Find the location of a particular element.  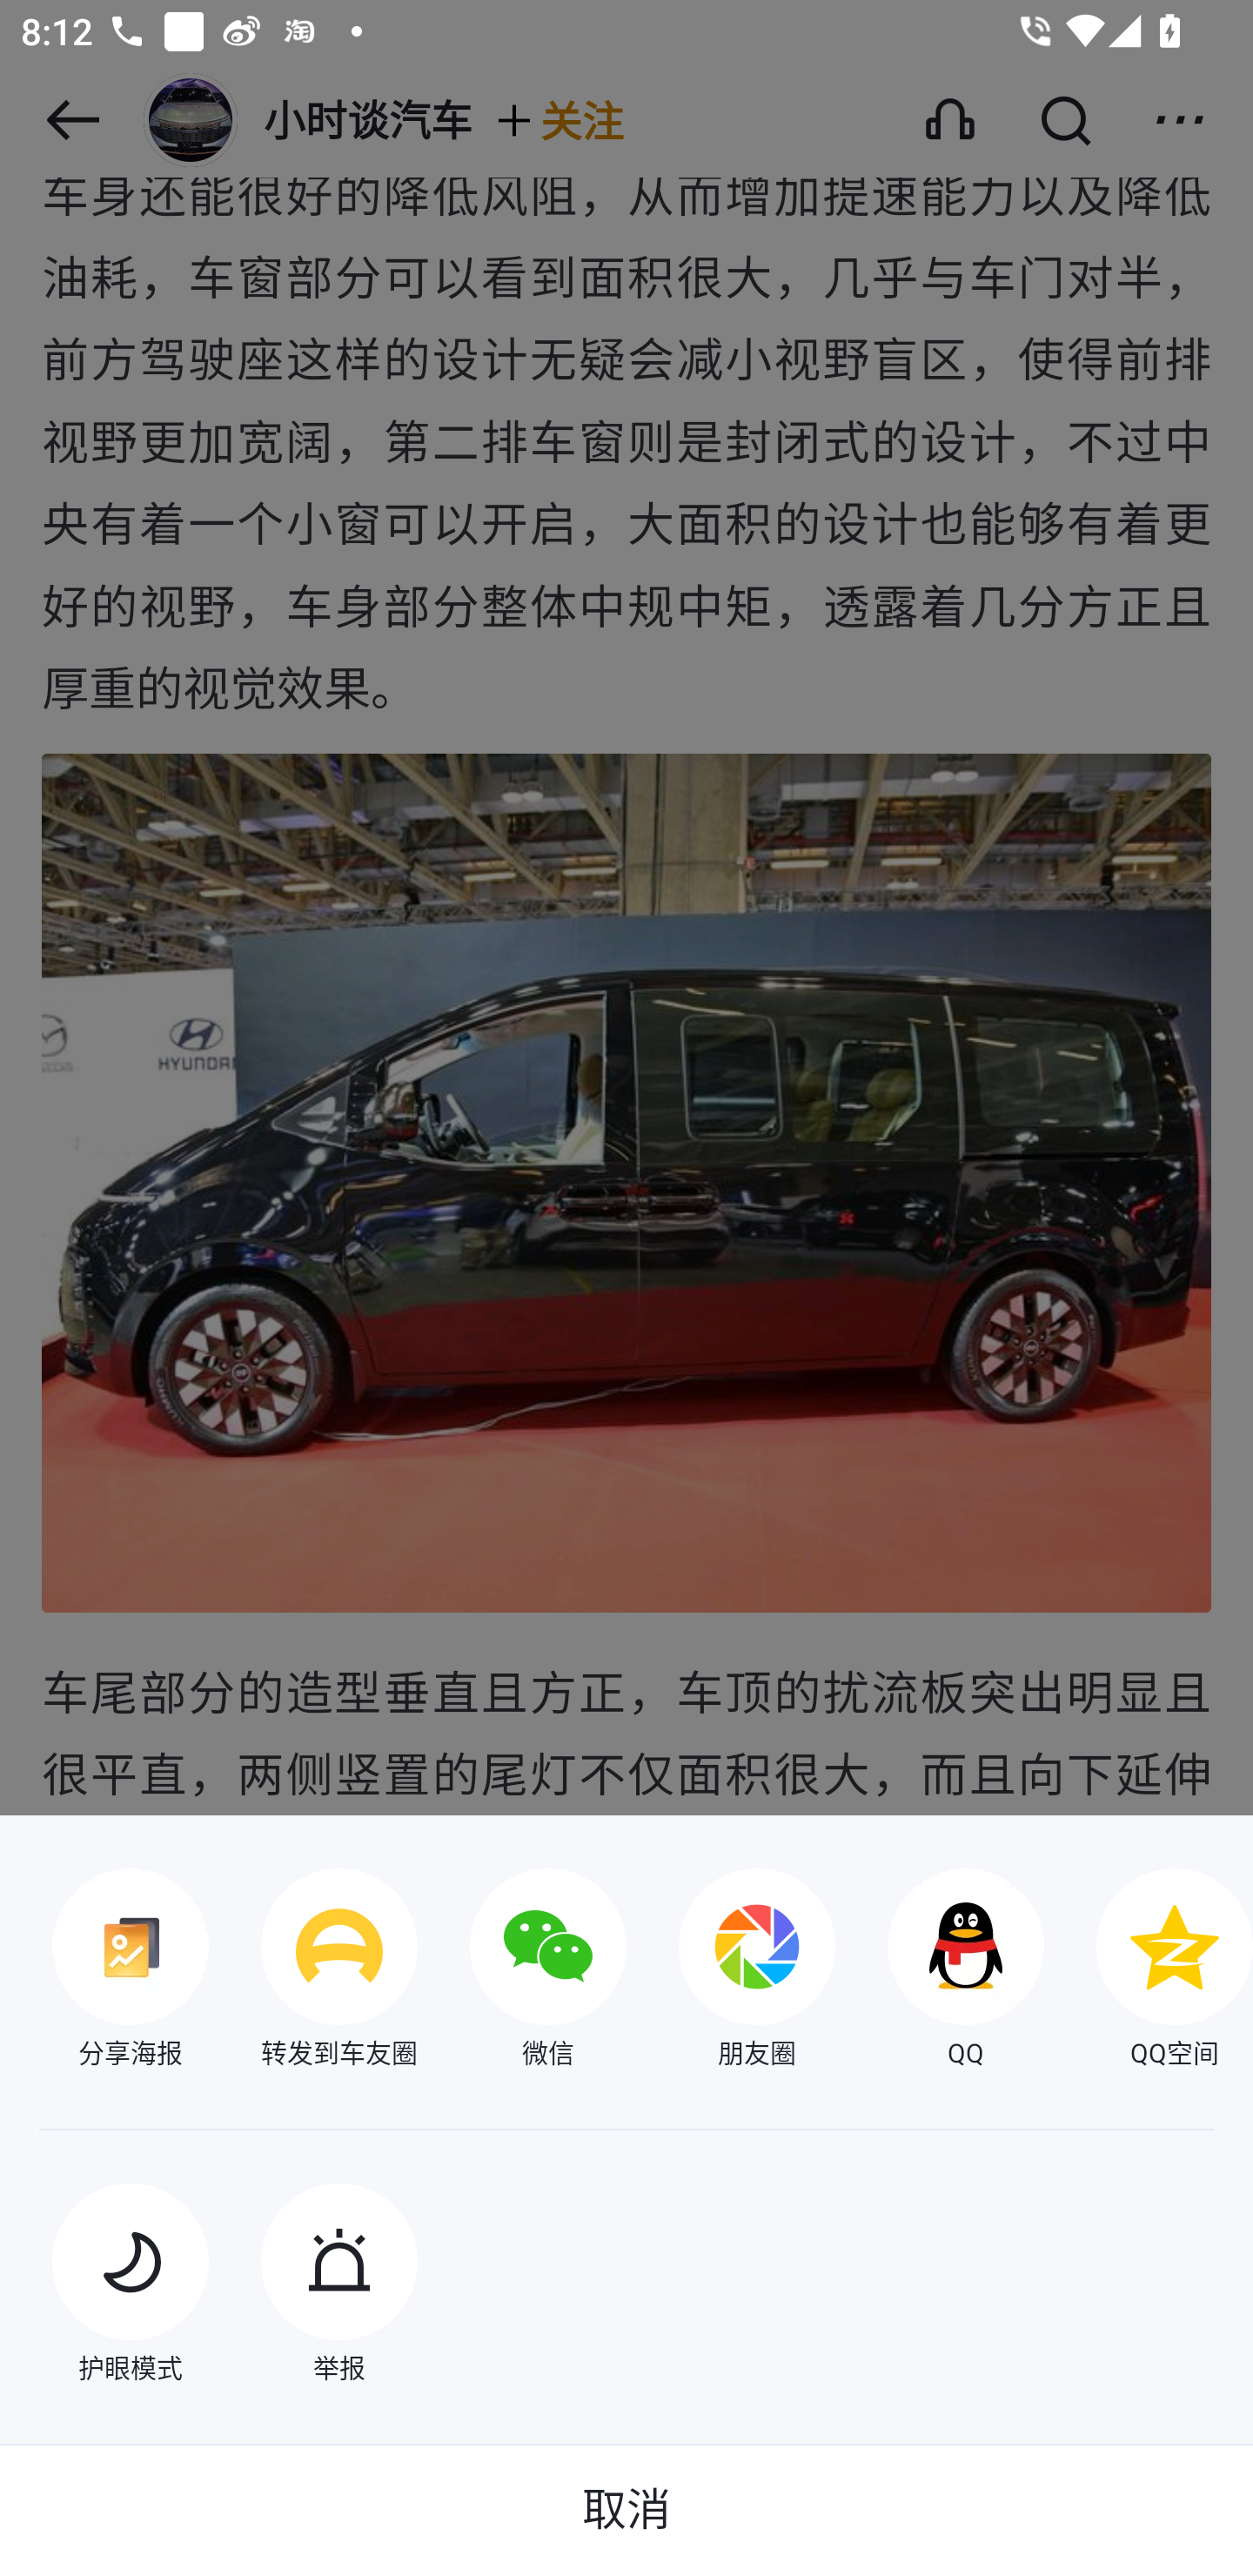

取消 is located at coordinates (626, 2510).